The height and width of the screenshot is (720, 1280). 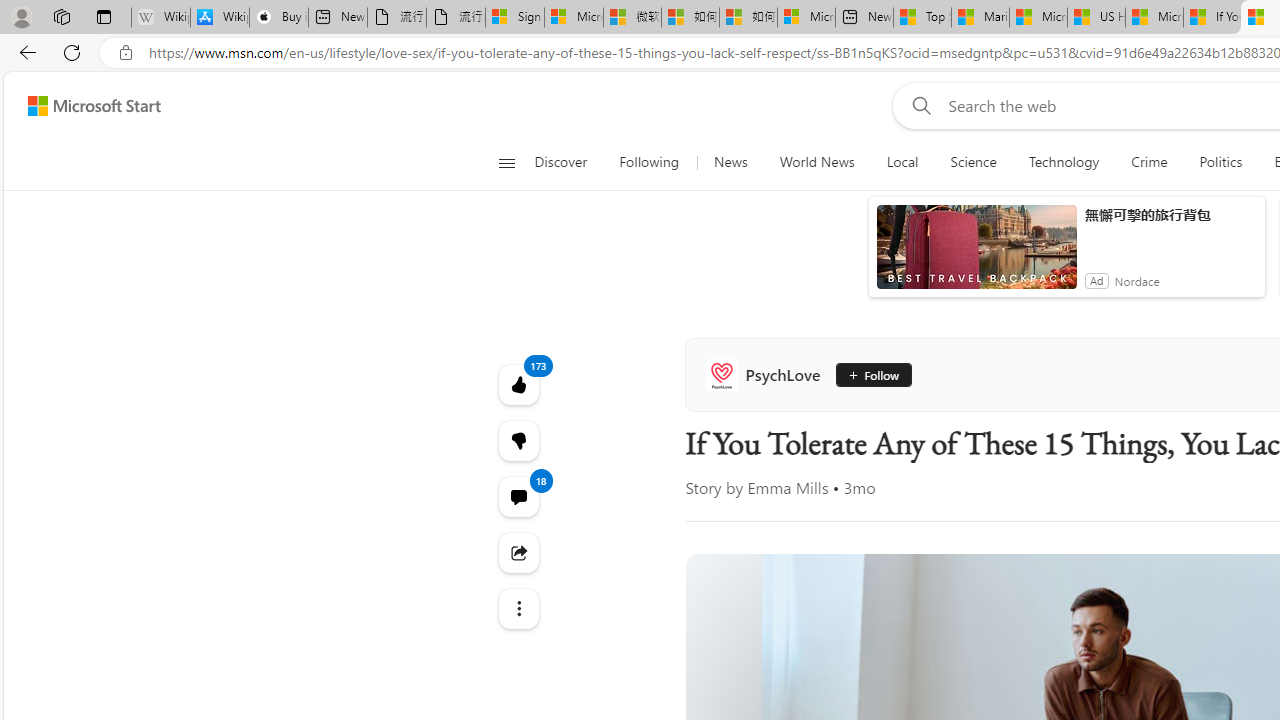 I want to click on Share this story, so click(x=518, y=552).